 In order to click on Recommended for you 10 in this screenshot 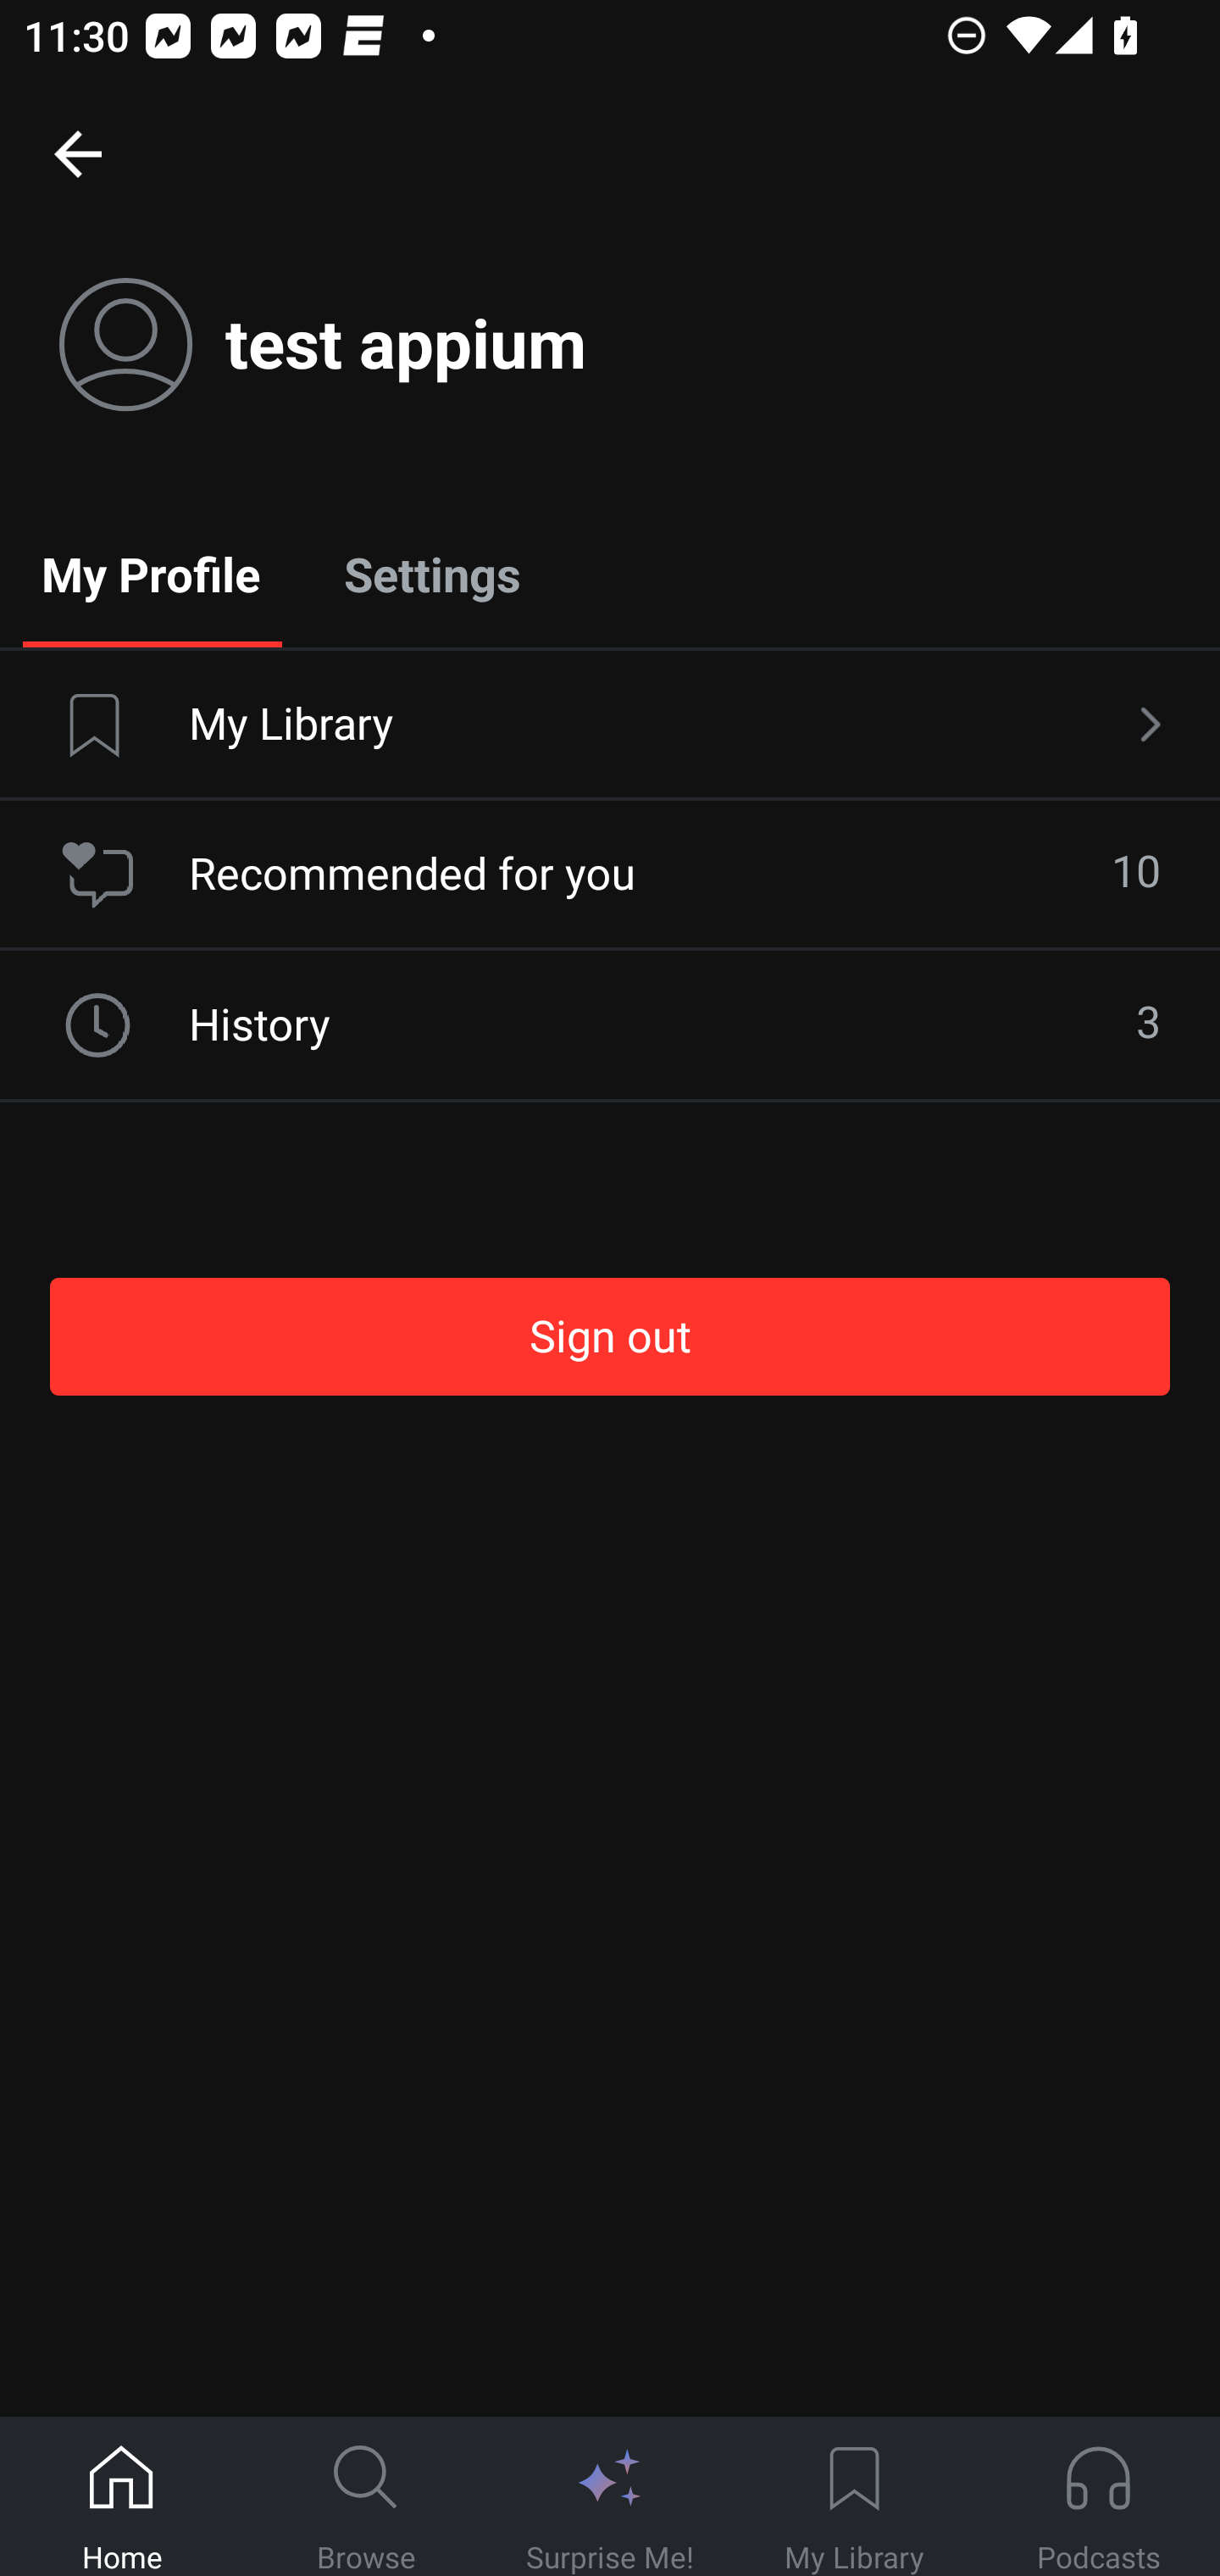, I will do `click(610, 874)`.